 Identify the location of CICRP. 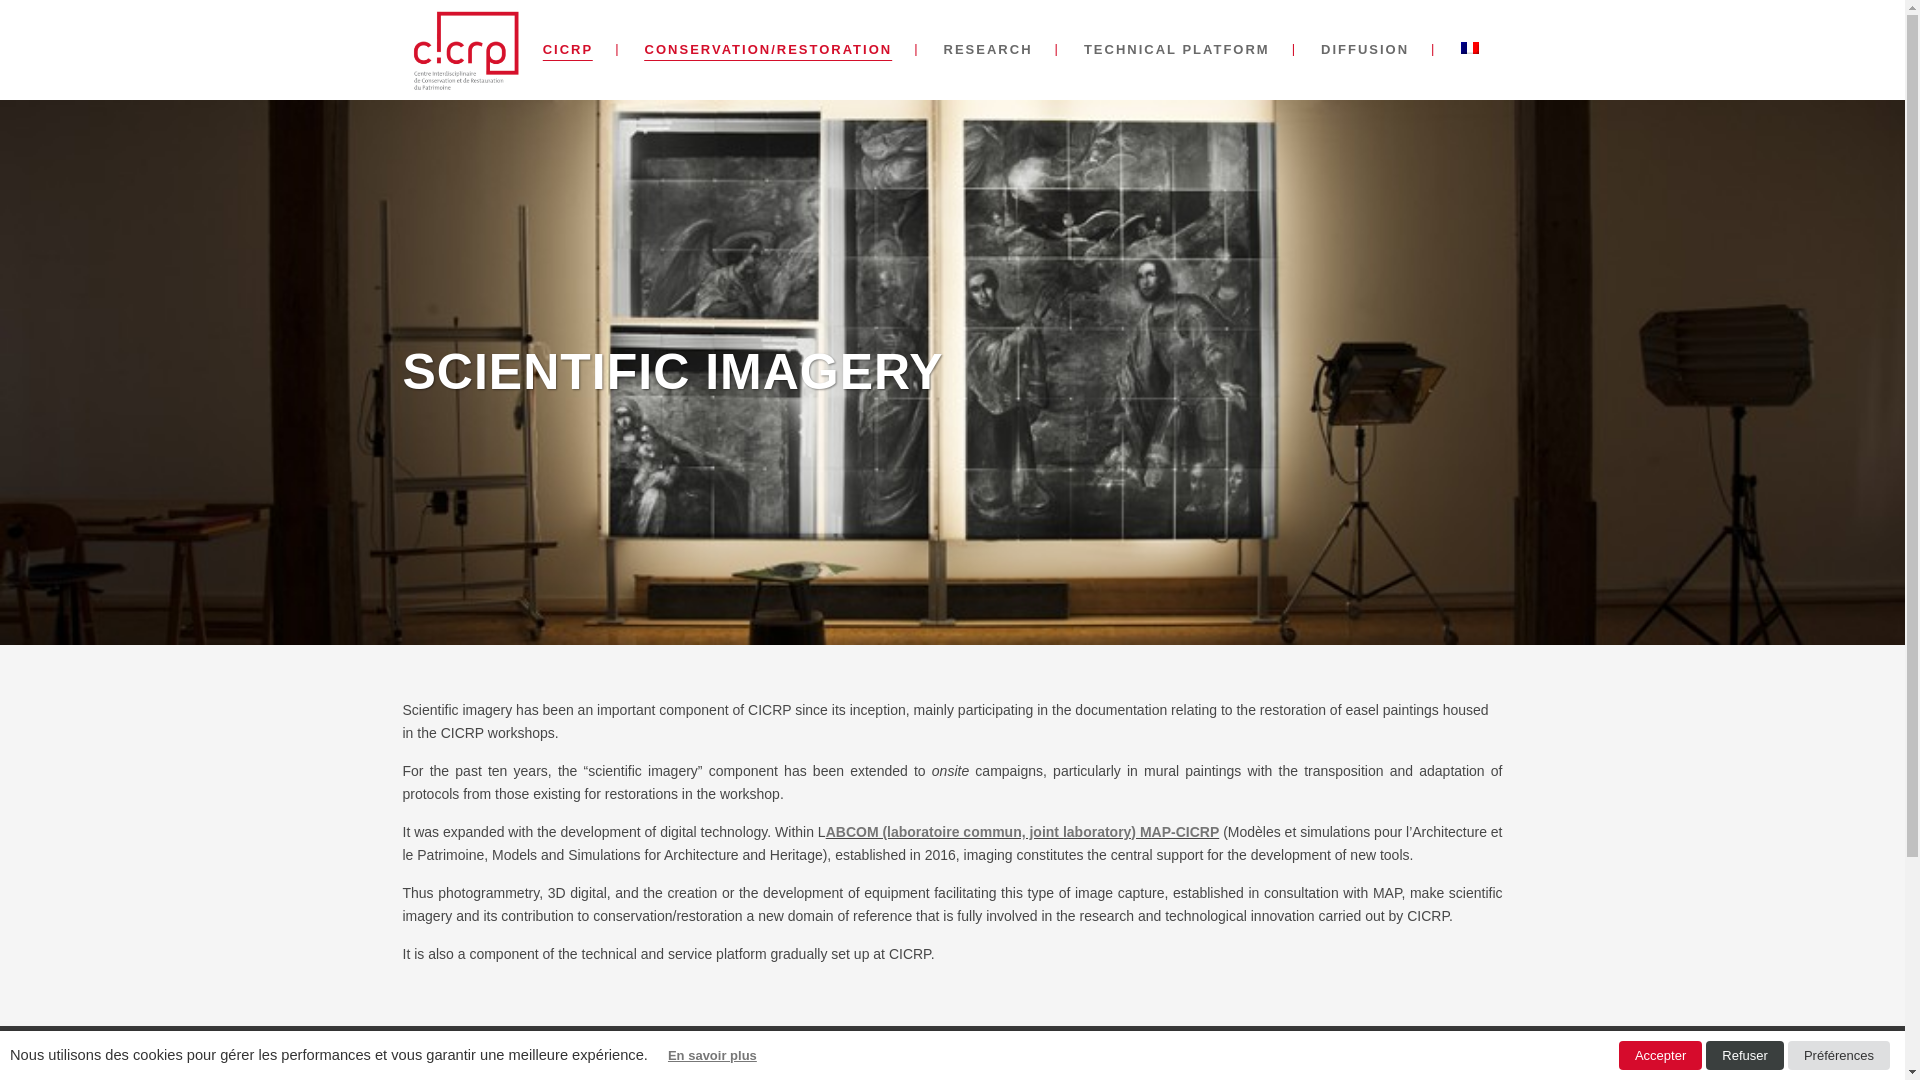
(567, 50).